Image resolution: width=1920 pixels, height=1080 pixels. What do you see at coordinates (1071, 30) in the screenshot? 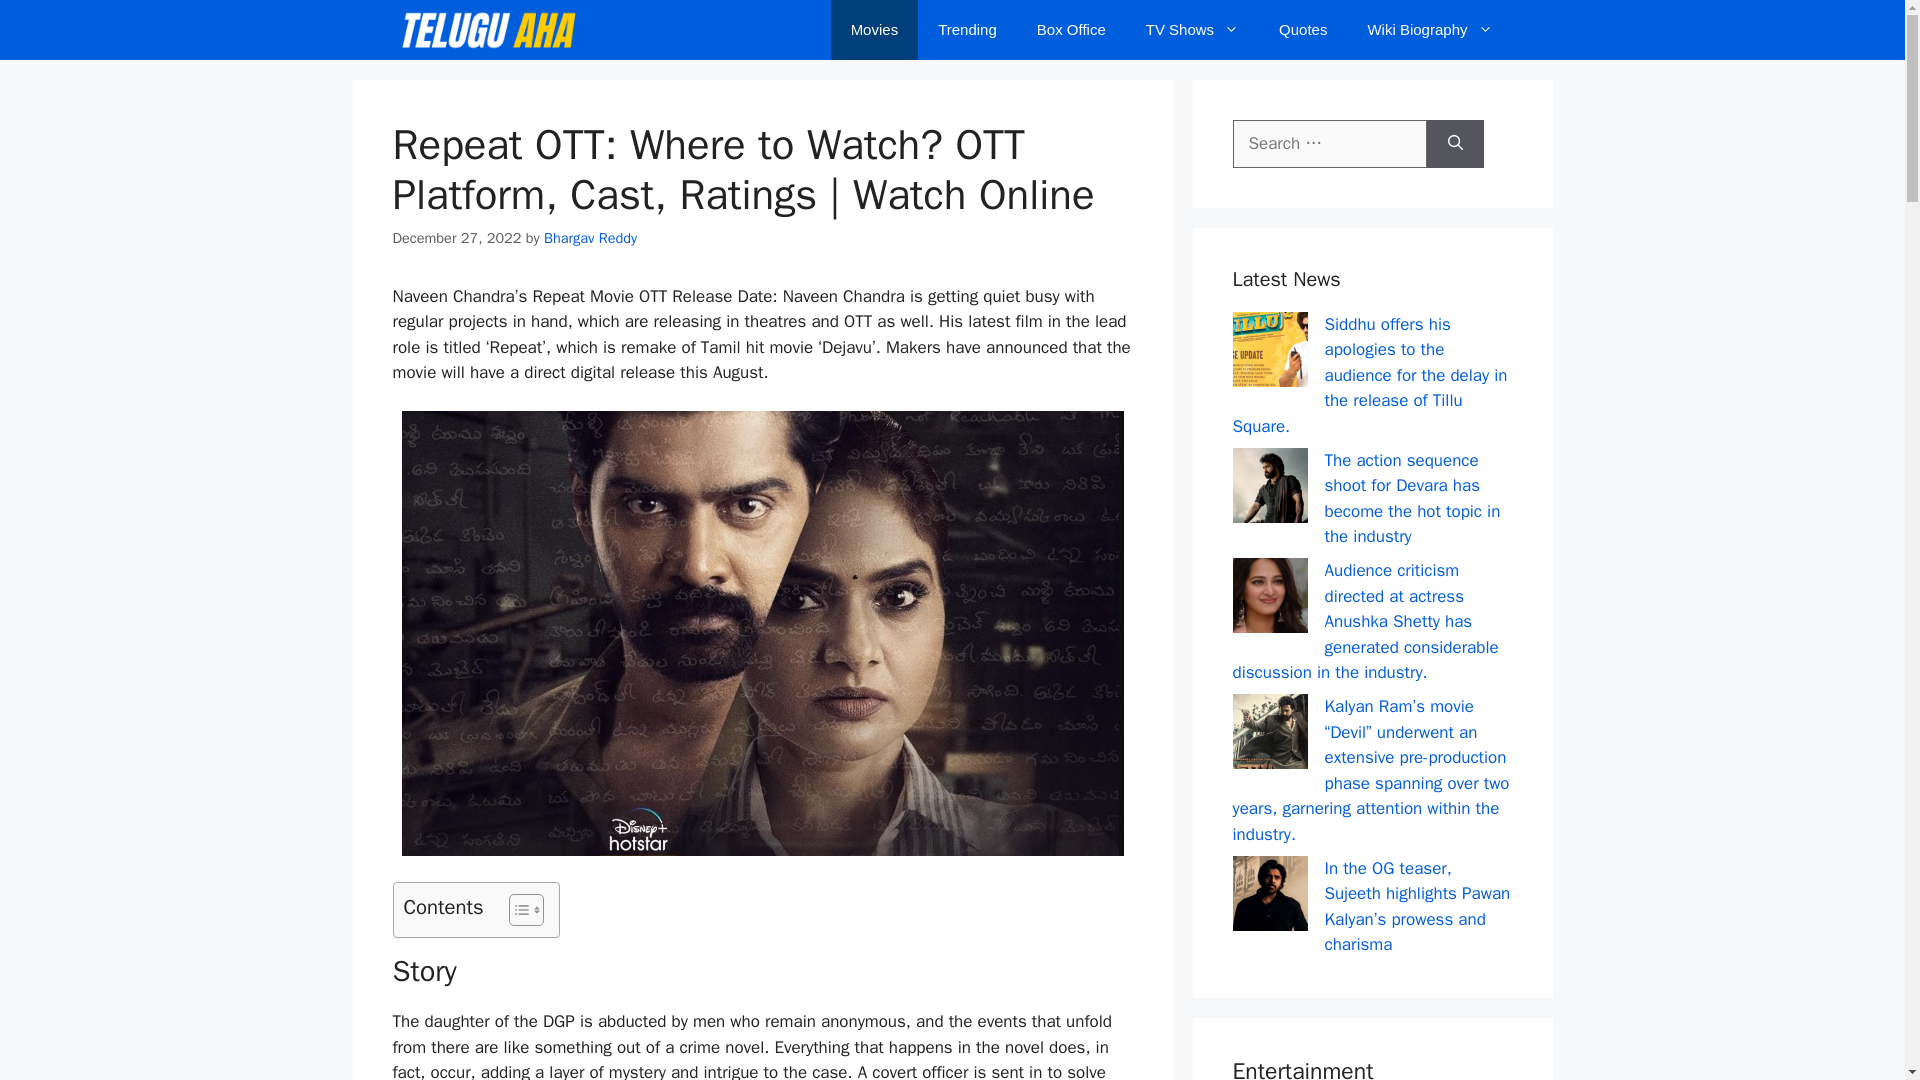
I see `Box Office` at bounding box center [1071, 30].